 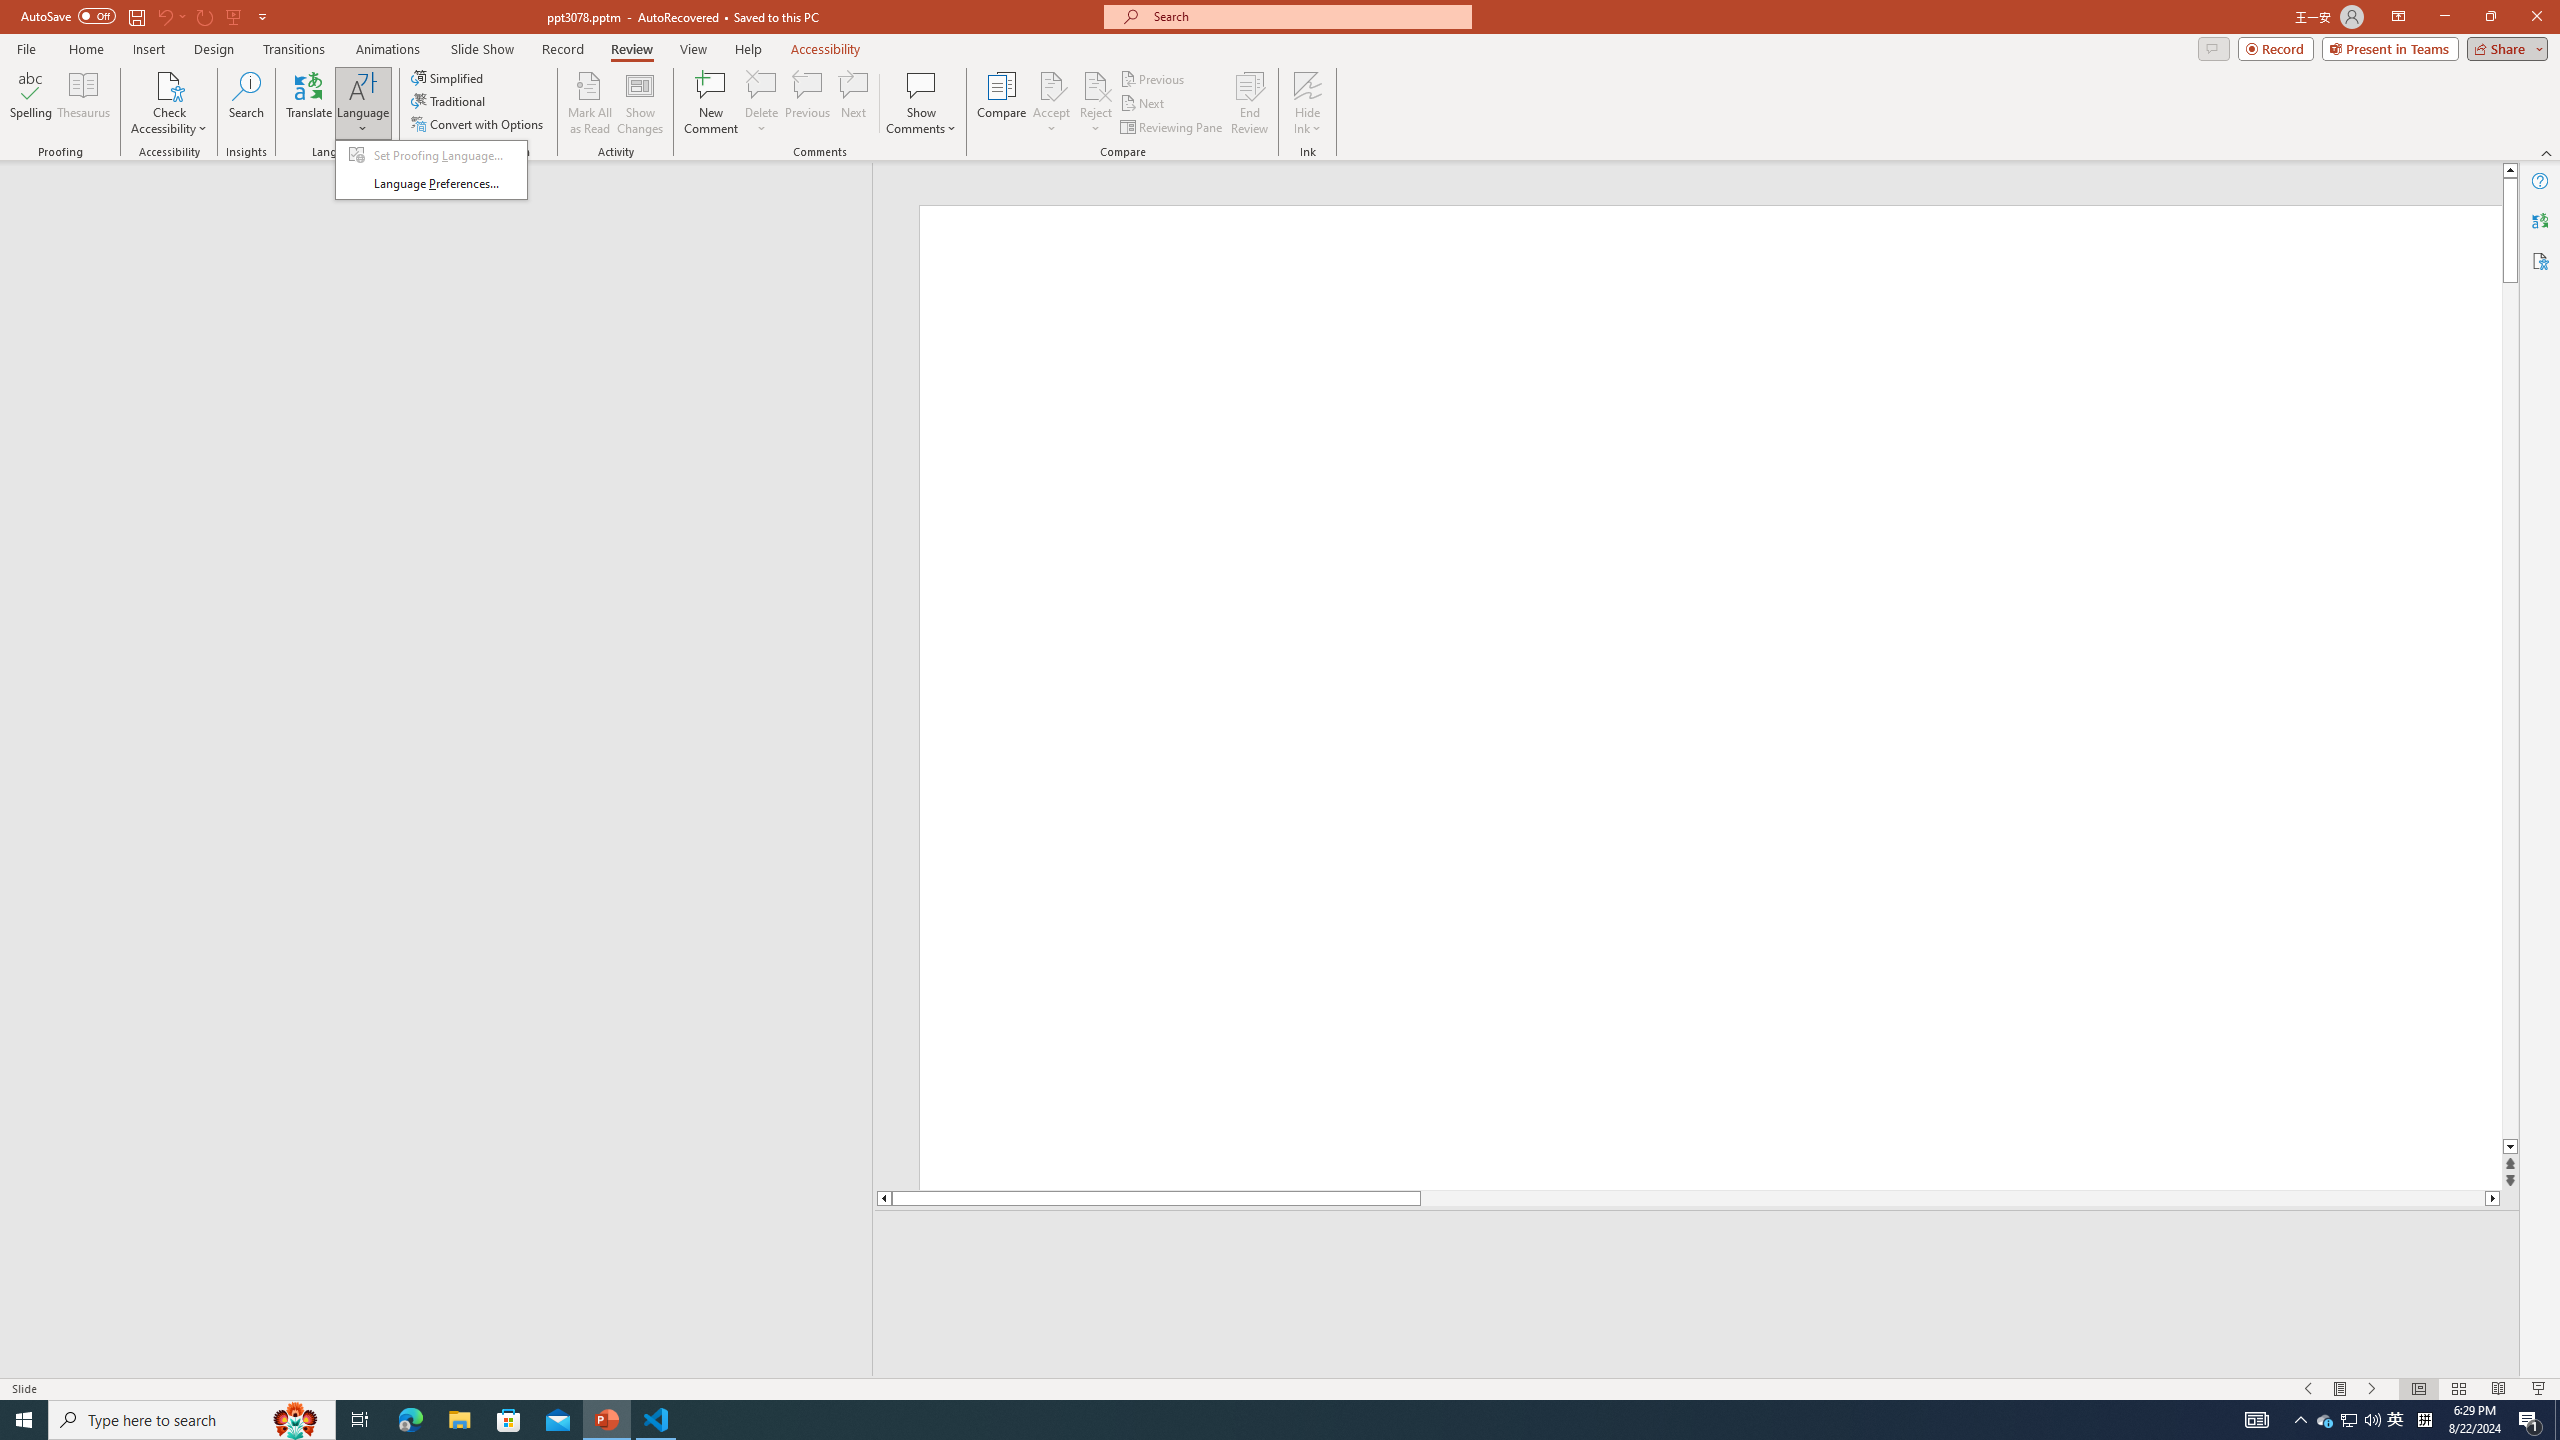 What do you see at coordinates (1697, 1240) in the screenshot?
I see `Slide Notes` at bounding box center [1697, 1240].